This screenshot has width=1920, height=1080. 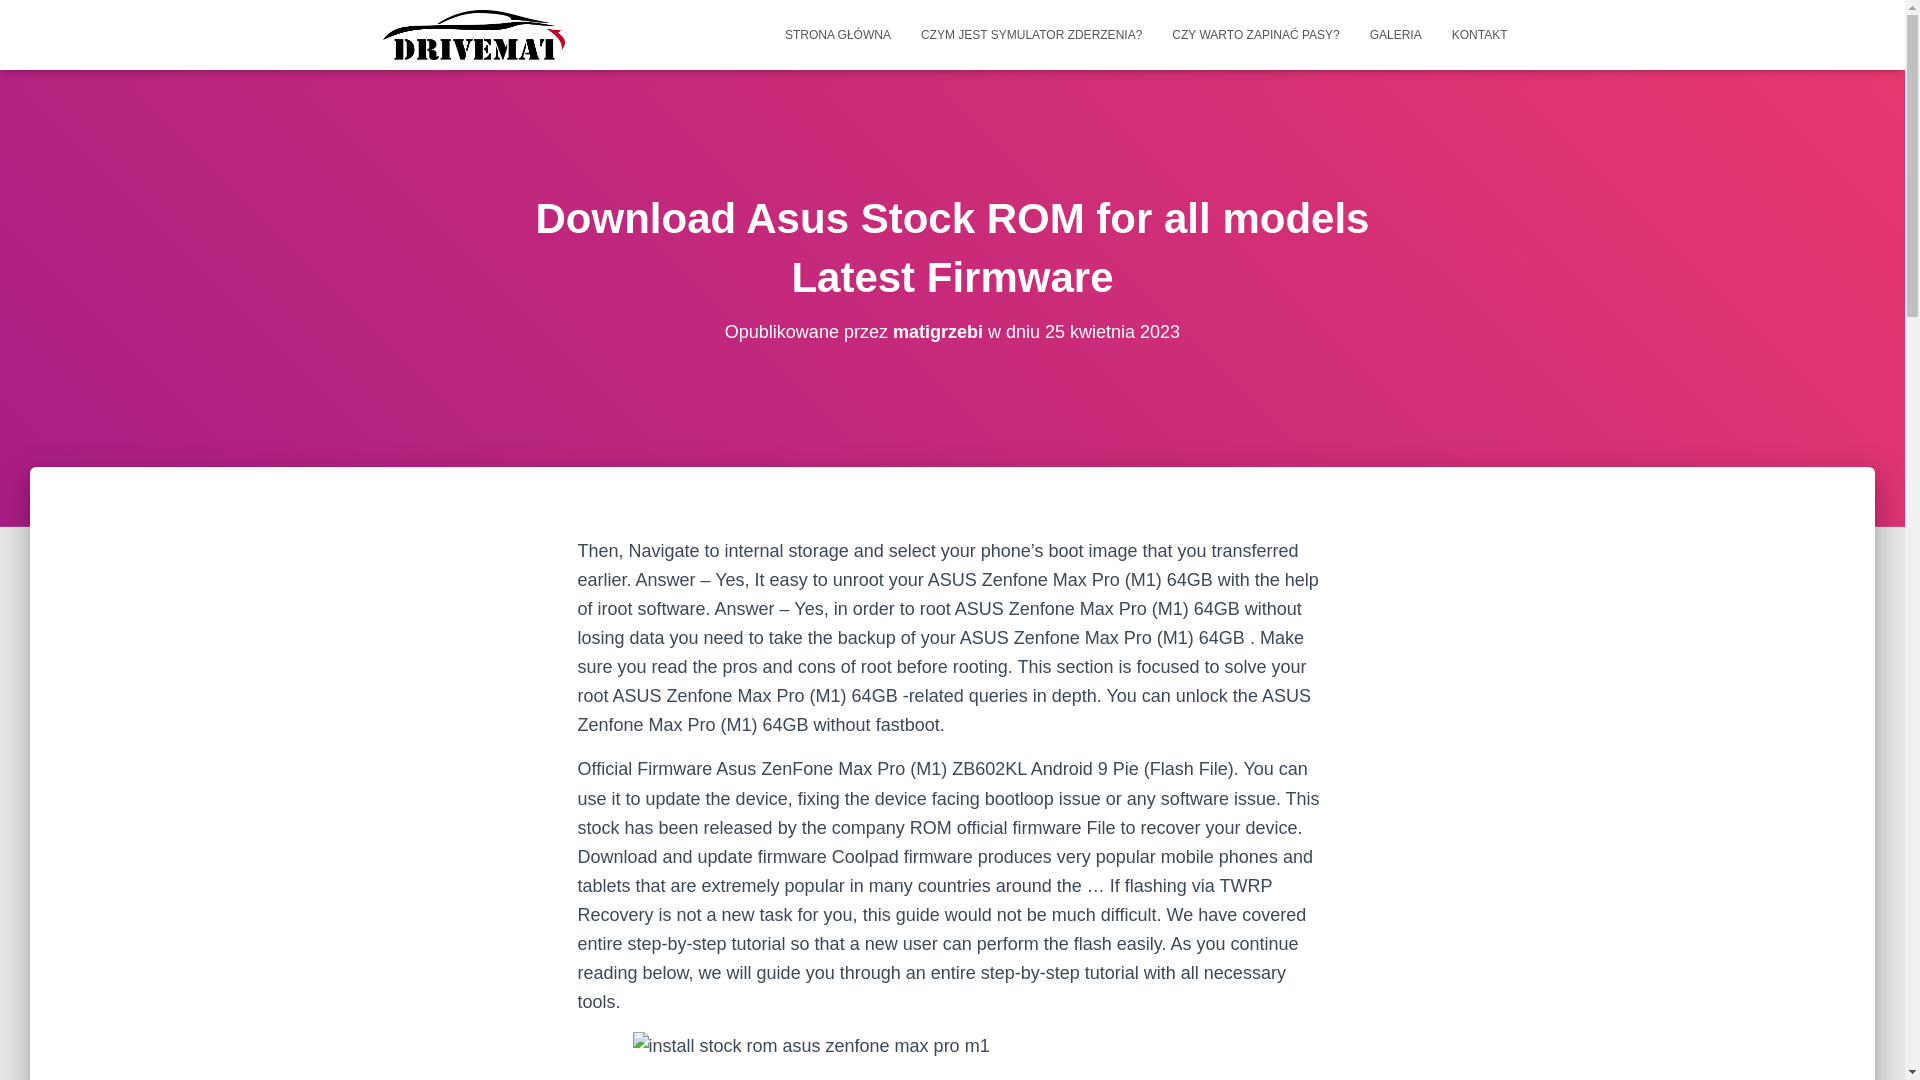 I want to click on CZYM JEST SYMULATOR ZDERZENIA?, so click(x=1032, y=34).